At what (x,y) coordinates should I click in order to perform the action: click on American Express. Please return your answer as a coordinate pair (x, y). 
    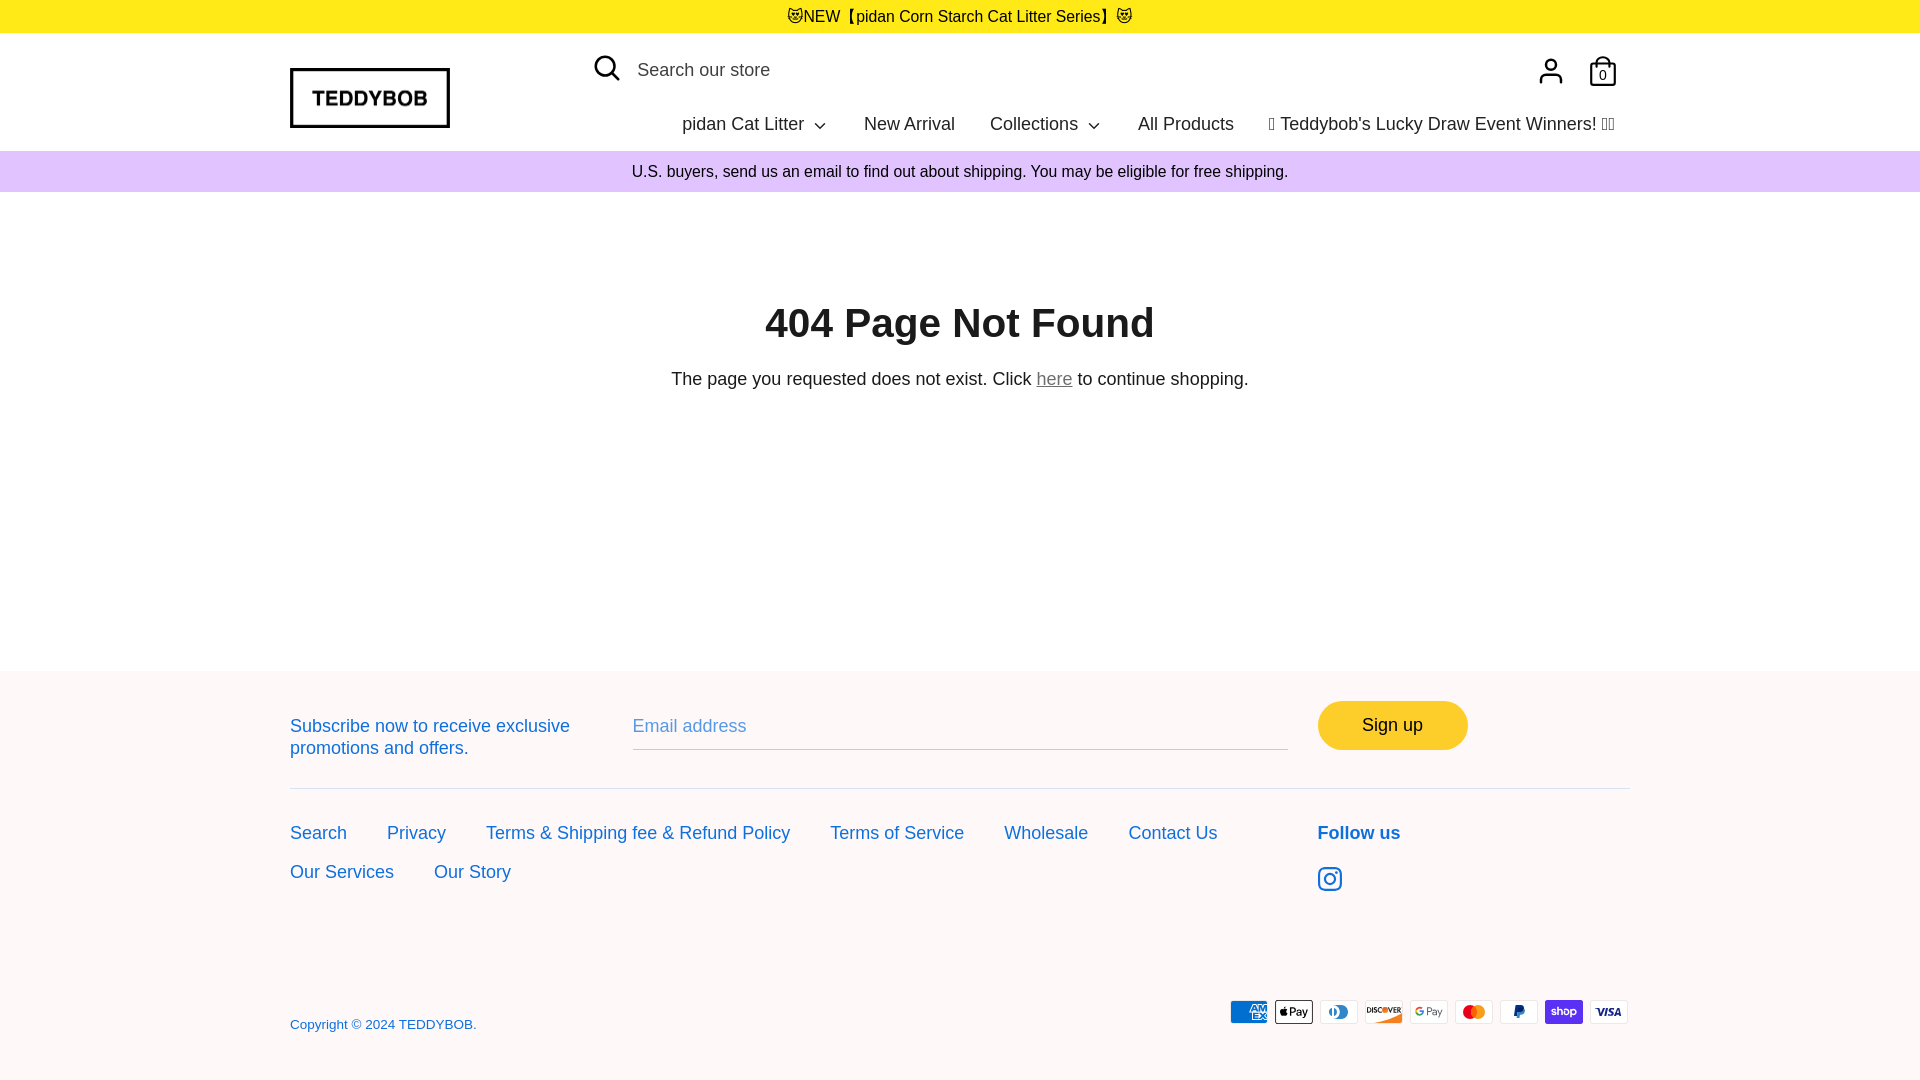
    Looking at the image, I should click on (1248, 895).